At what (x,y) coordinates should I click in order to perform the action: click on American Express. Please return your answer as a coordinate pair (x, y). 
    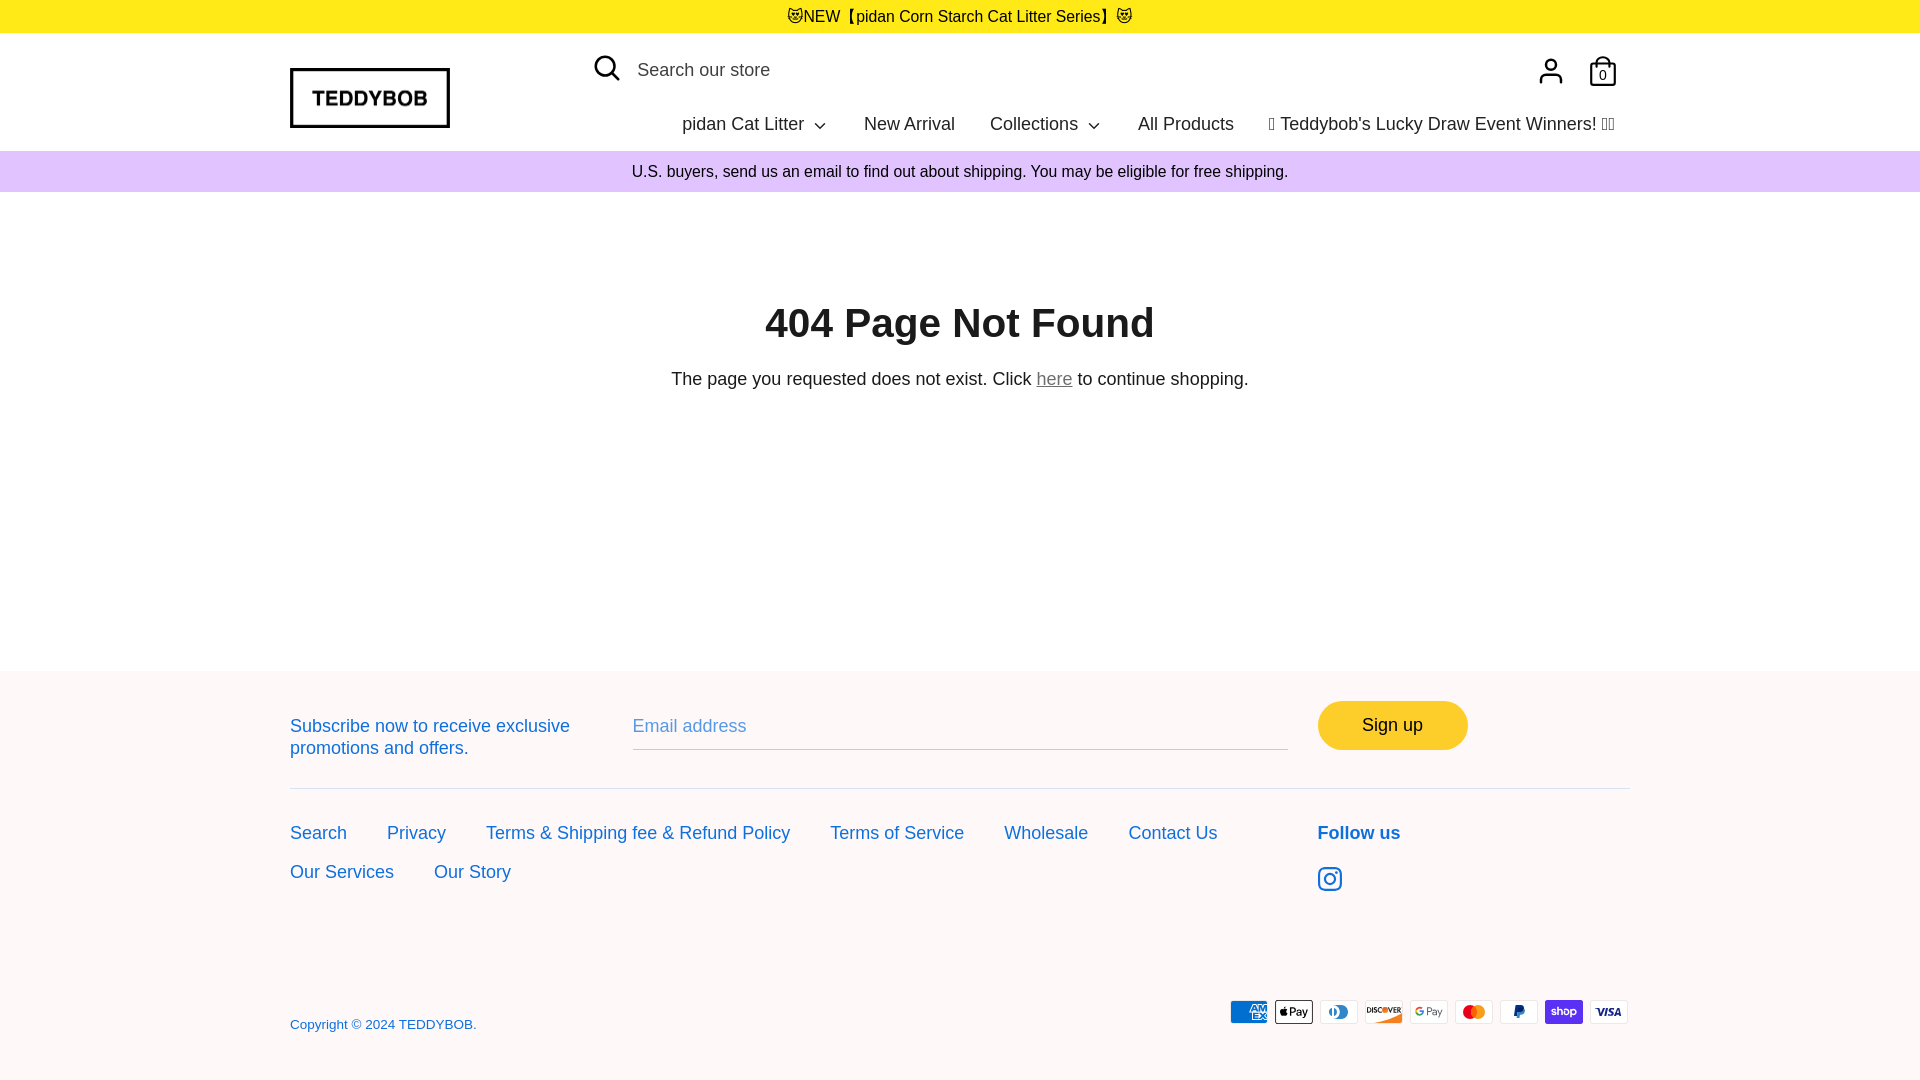
    Looking at the image, I should click on (1248, 895).